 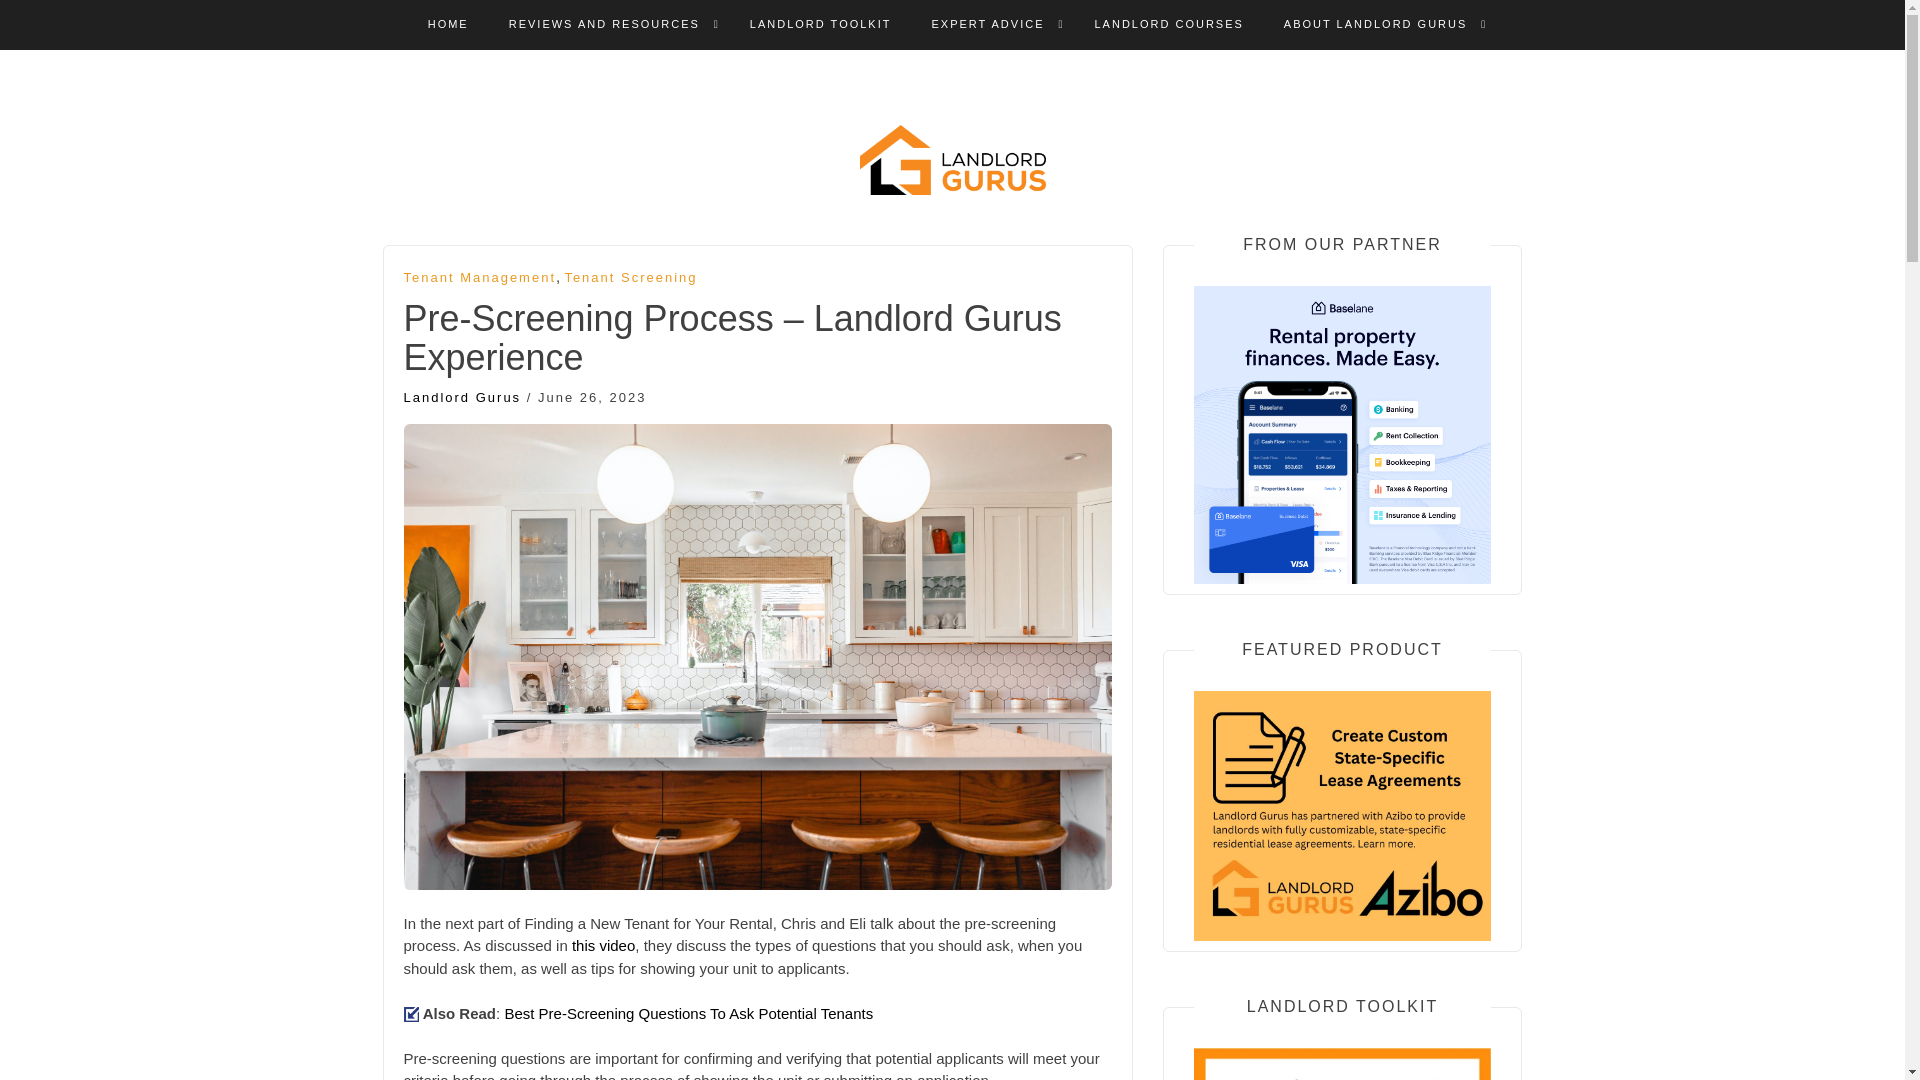 I want to click on LANDLORD COURSES, so click(x=1168, y=24).